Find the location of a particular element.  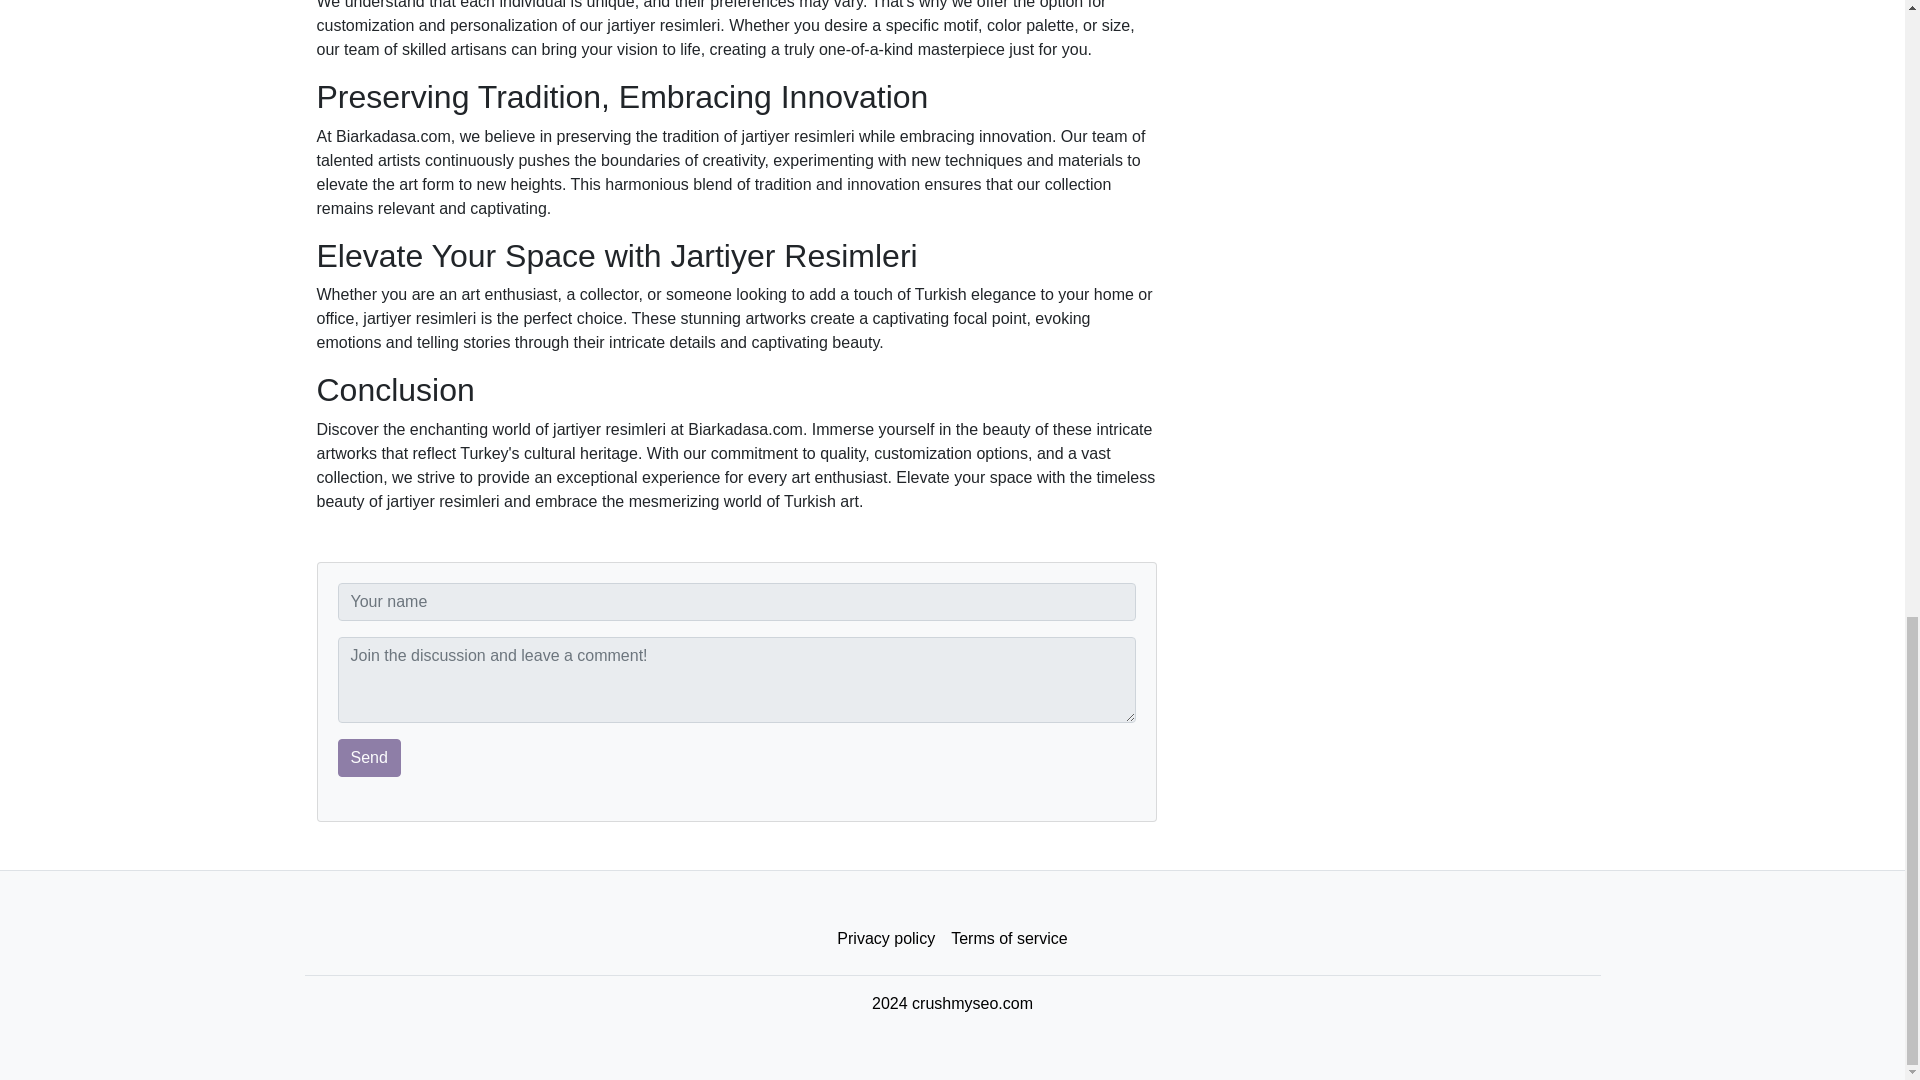

Privacy policy is located at coordinates (886, 939).